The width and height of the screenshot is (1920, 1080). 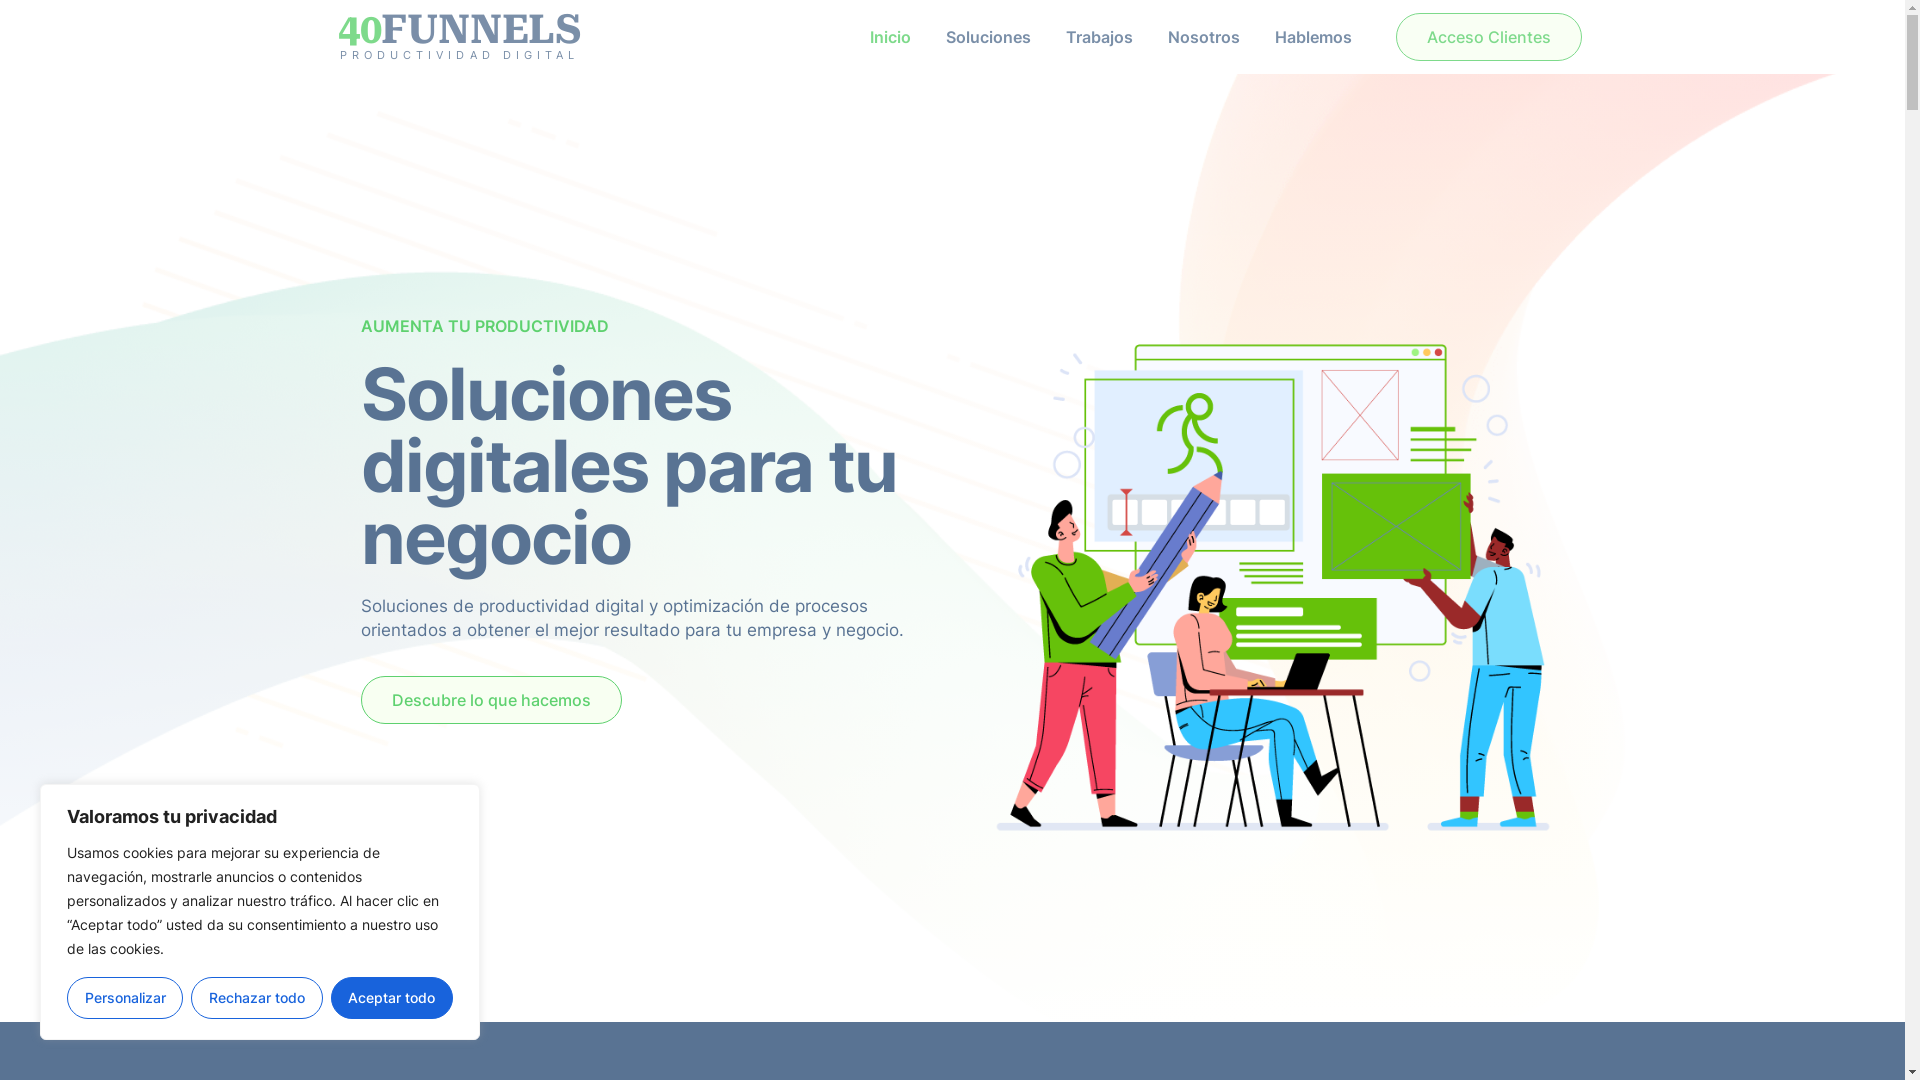 I want to click on Hablemos, so click(x=1314, y=37).